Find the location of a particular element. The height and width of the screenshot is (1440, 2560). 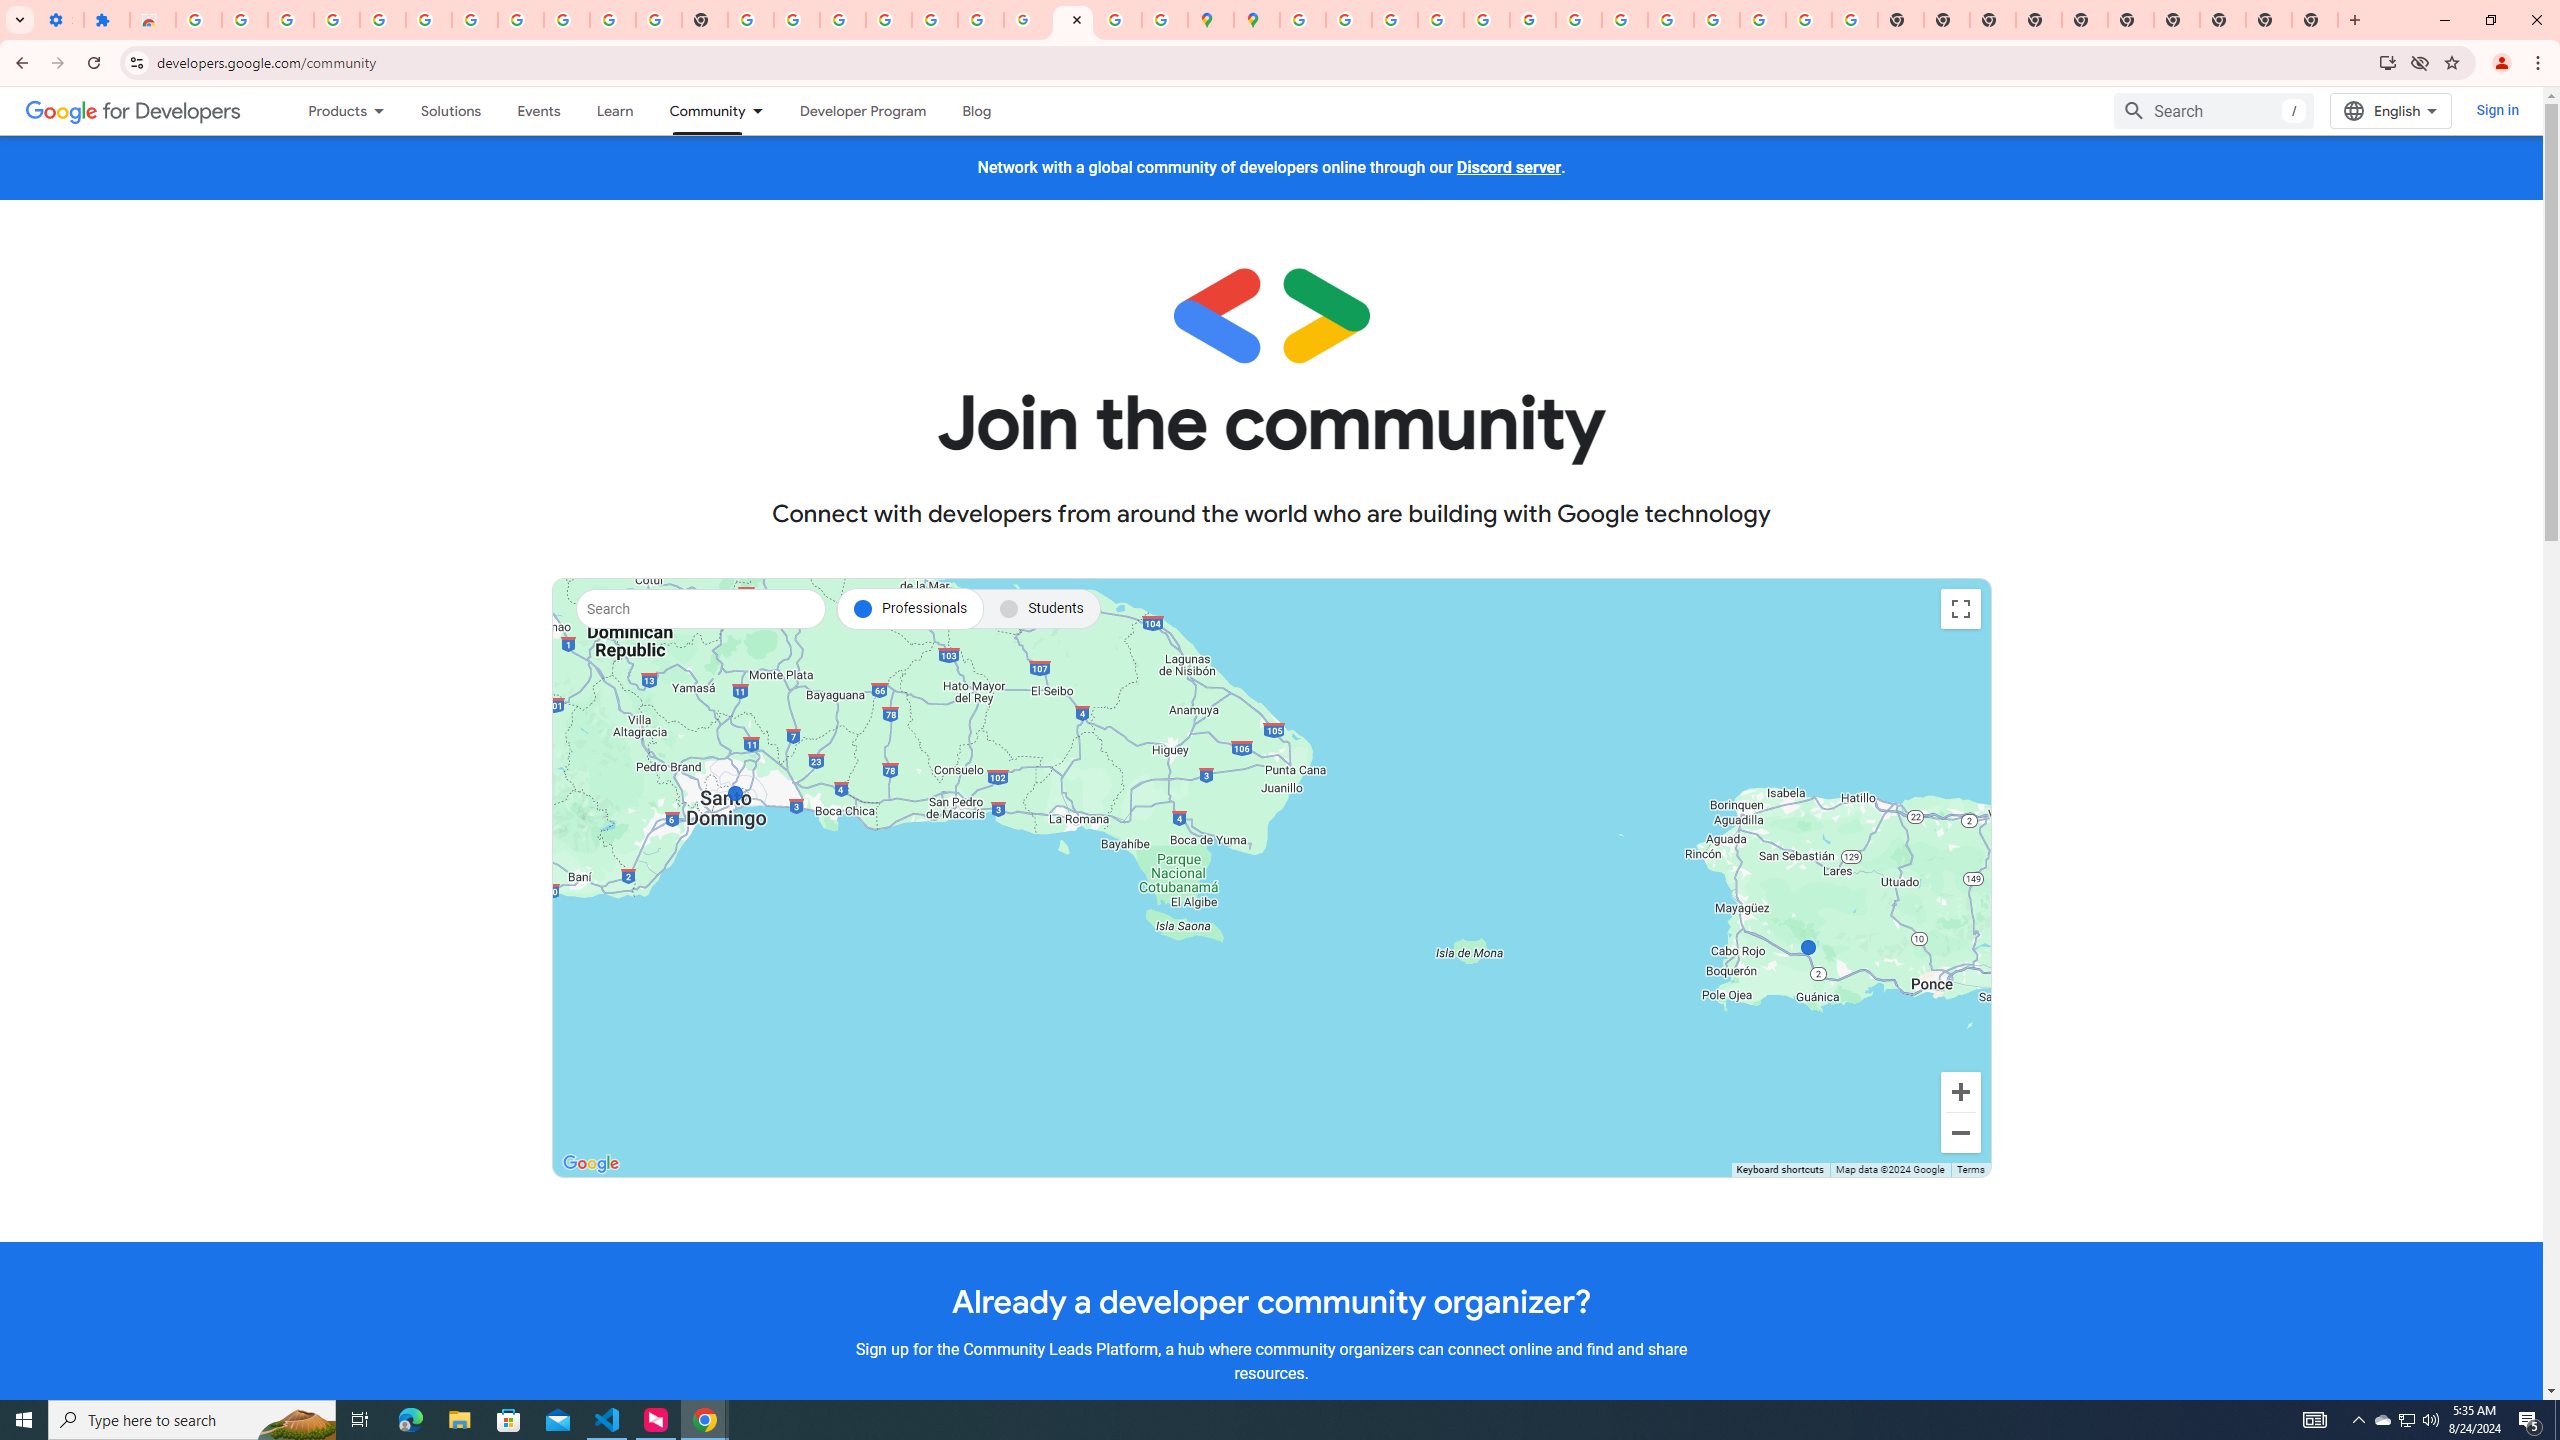

Open this area in Google Maps (opens a new window) is located at coordinates (591, 1163).